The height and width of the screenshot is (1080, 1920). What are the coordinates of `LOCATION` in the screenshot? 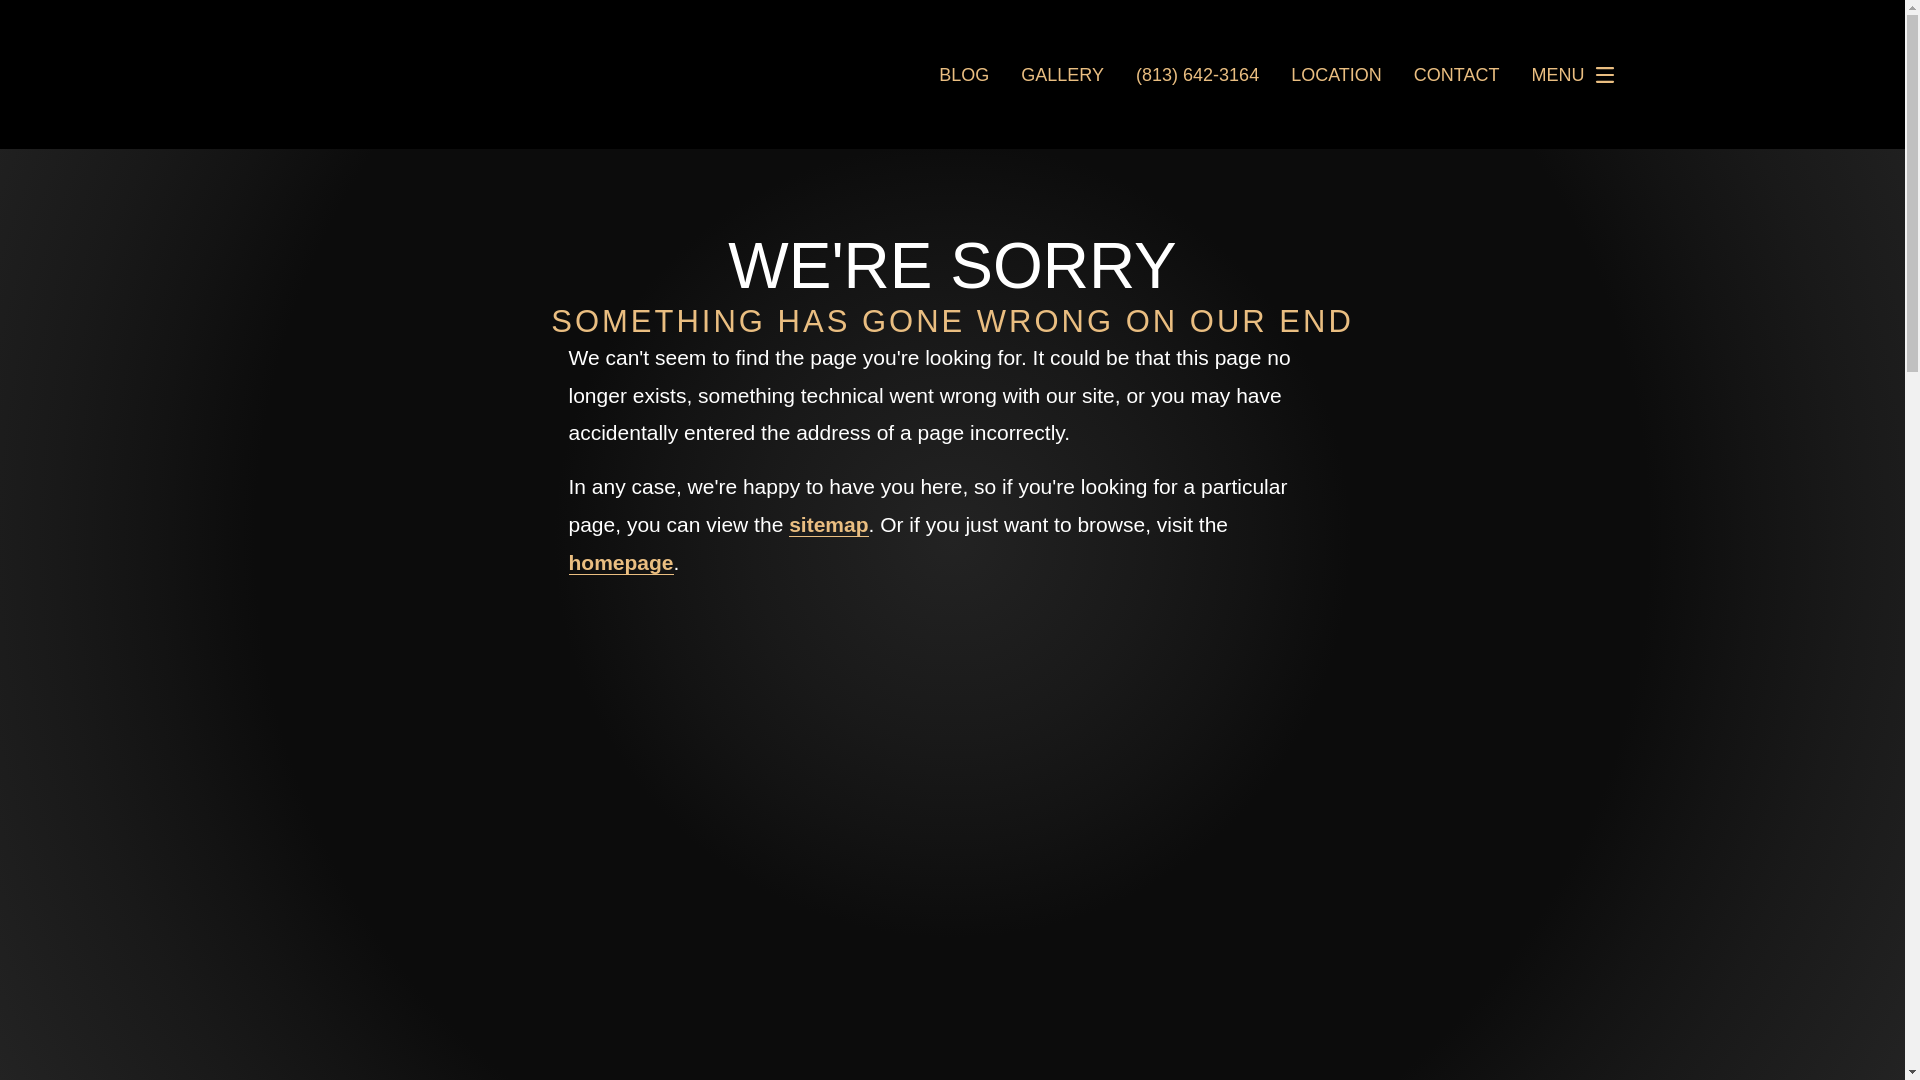 It's located at (1336, 74).